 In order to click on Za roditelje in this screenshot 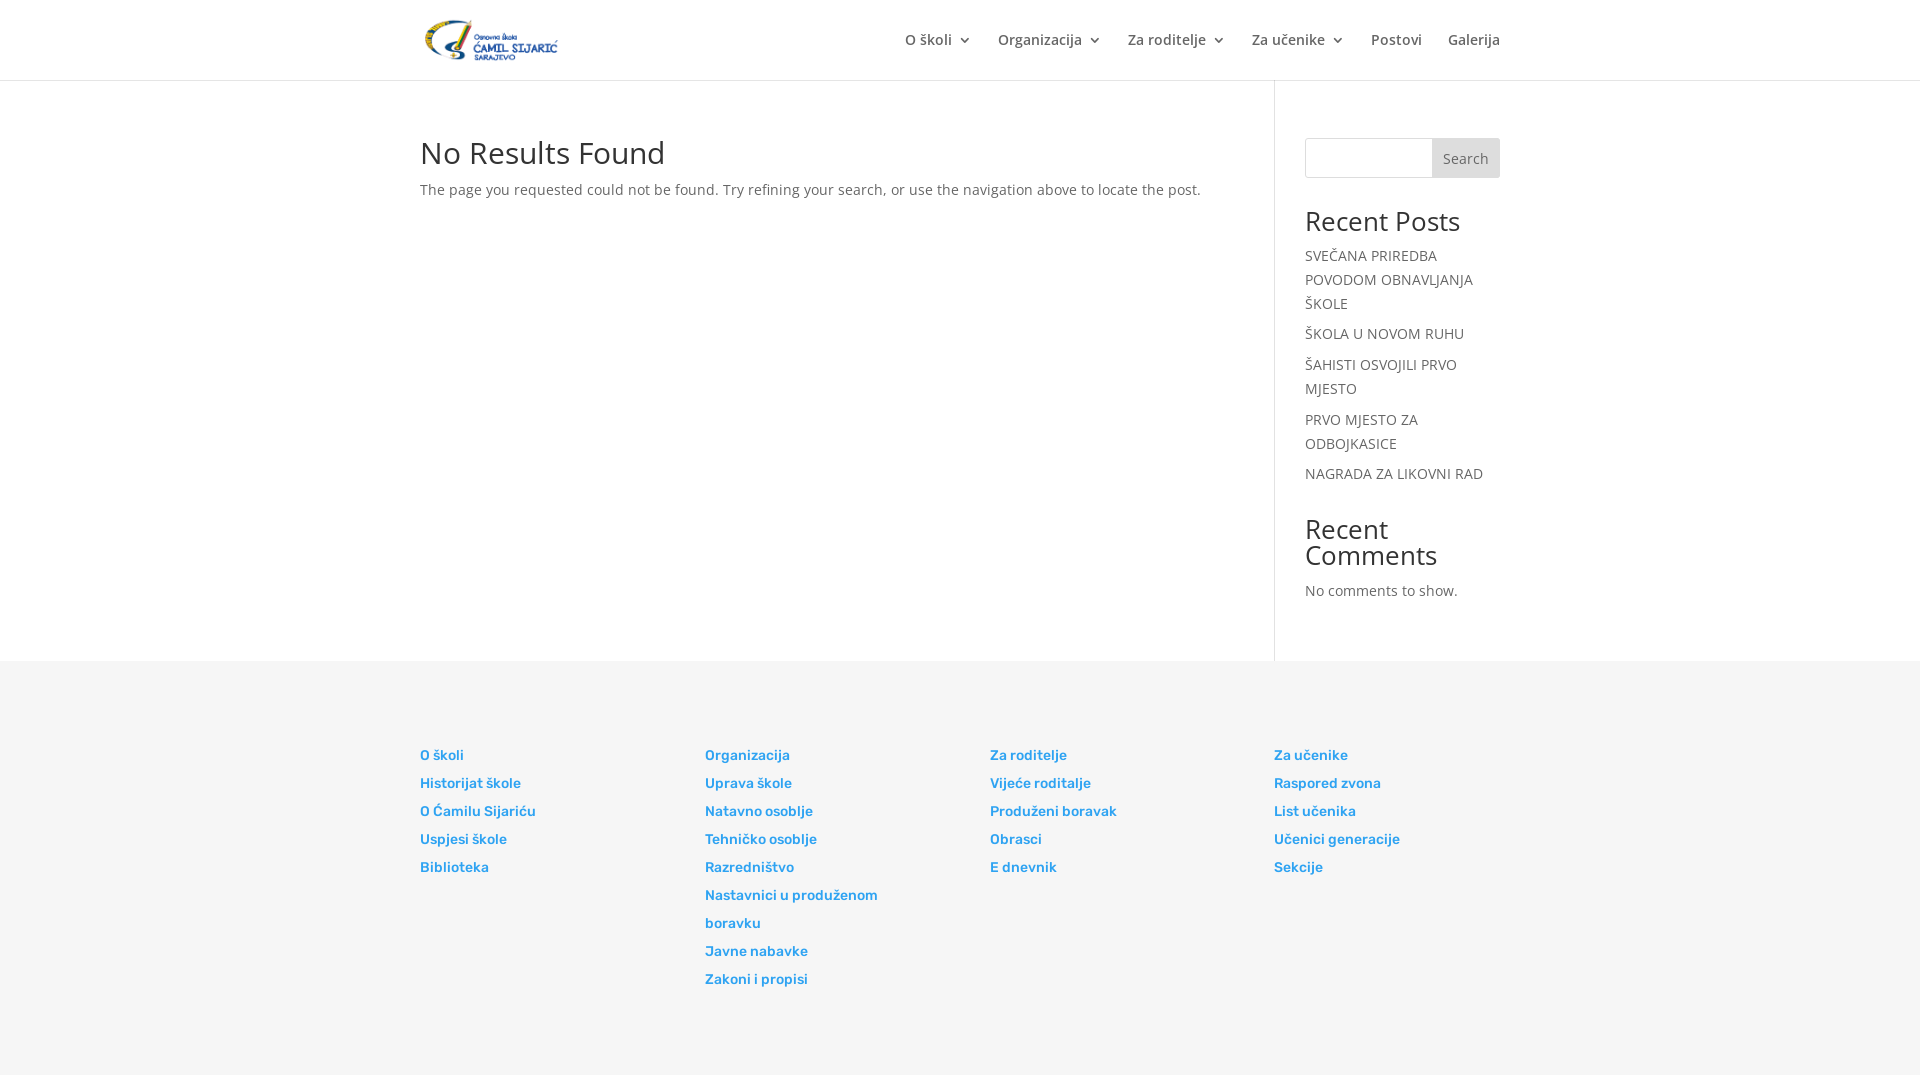, I will do `click(1028, 756)`.